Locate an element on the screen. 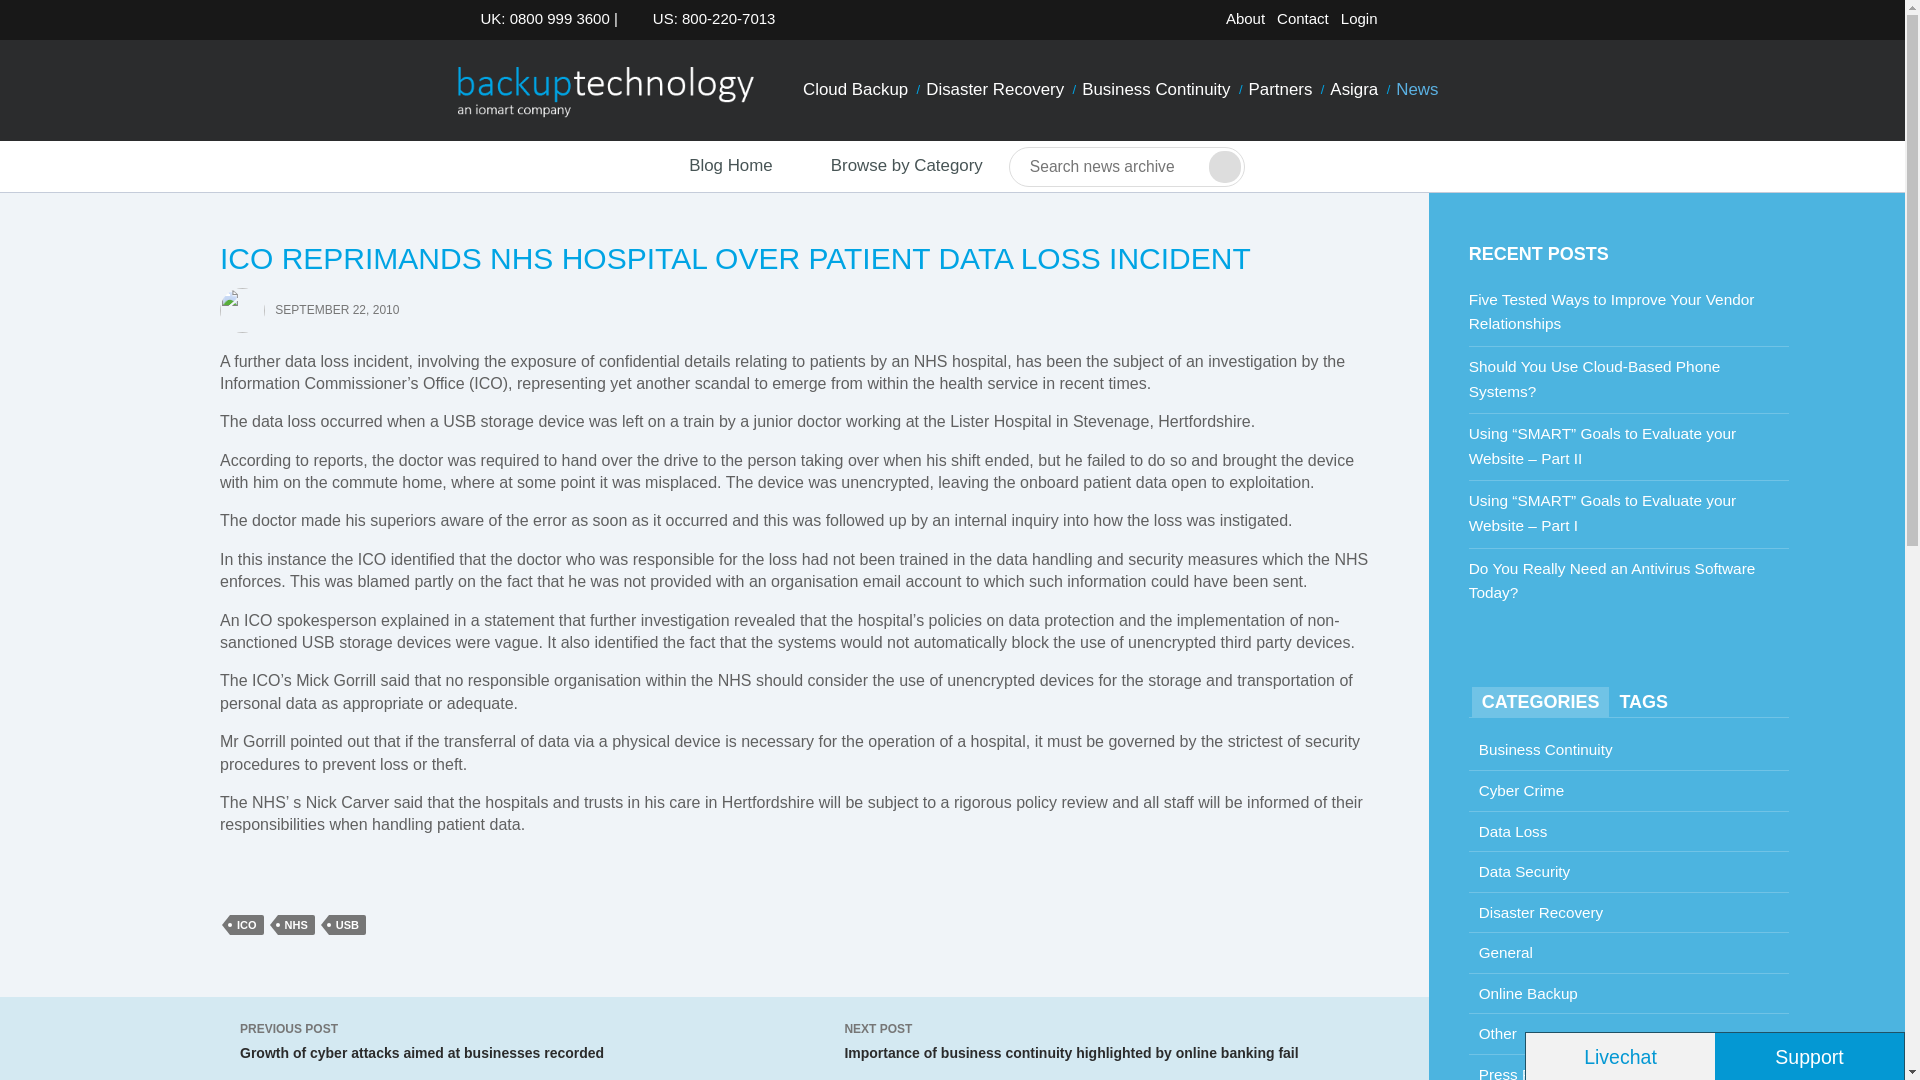 This screenshot has height=1080, width=1920. News is located at coordinates (1416, 90).